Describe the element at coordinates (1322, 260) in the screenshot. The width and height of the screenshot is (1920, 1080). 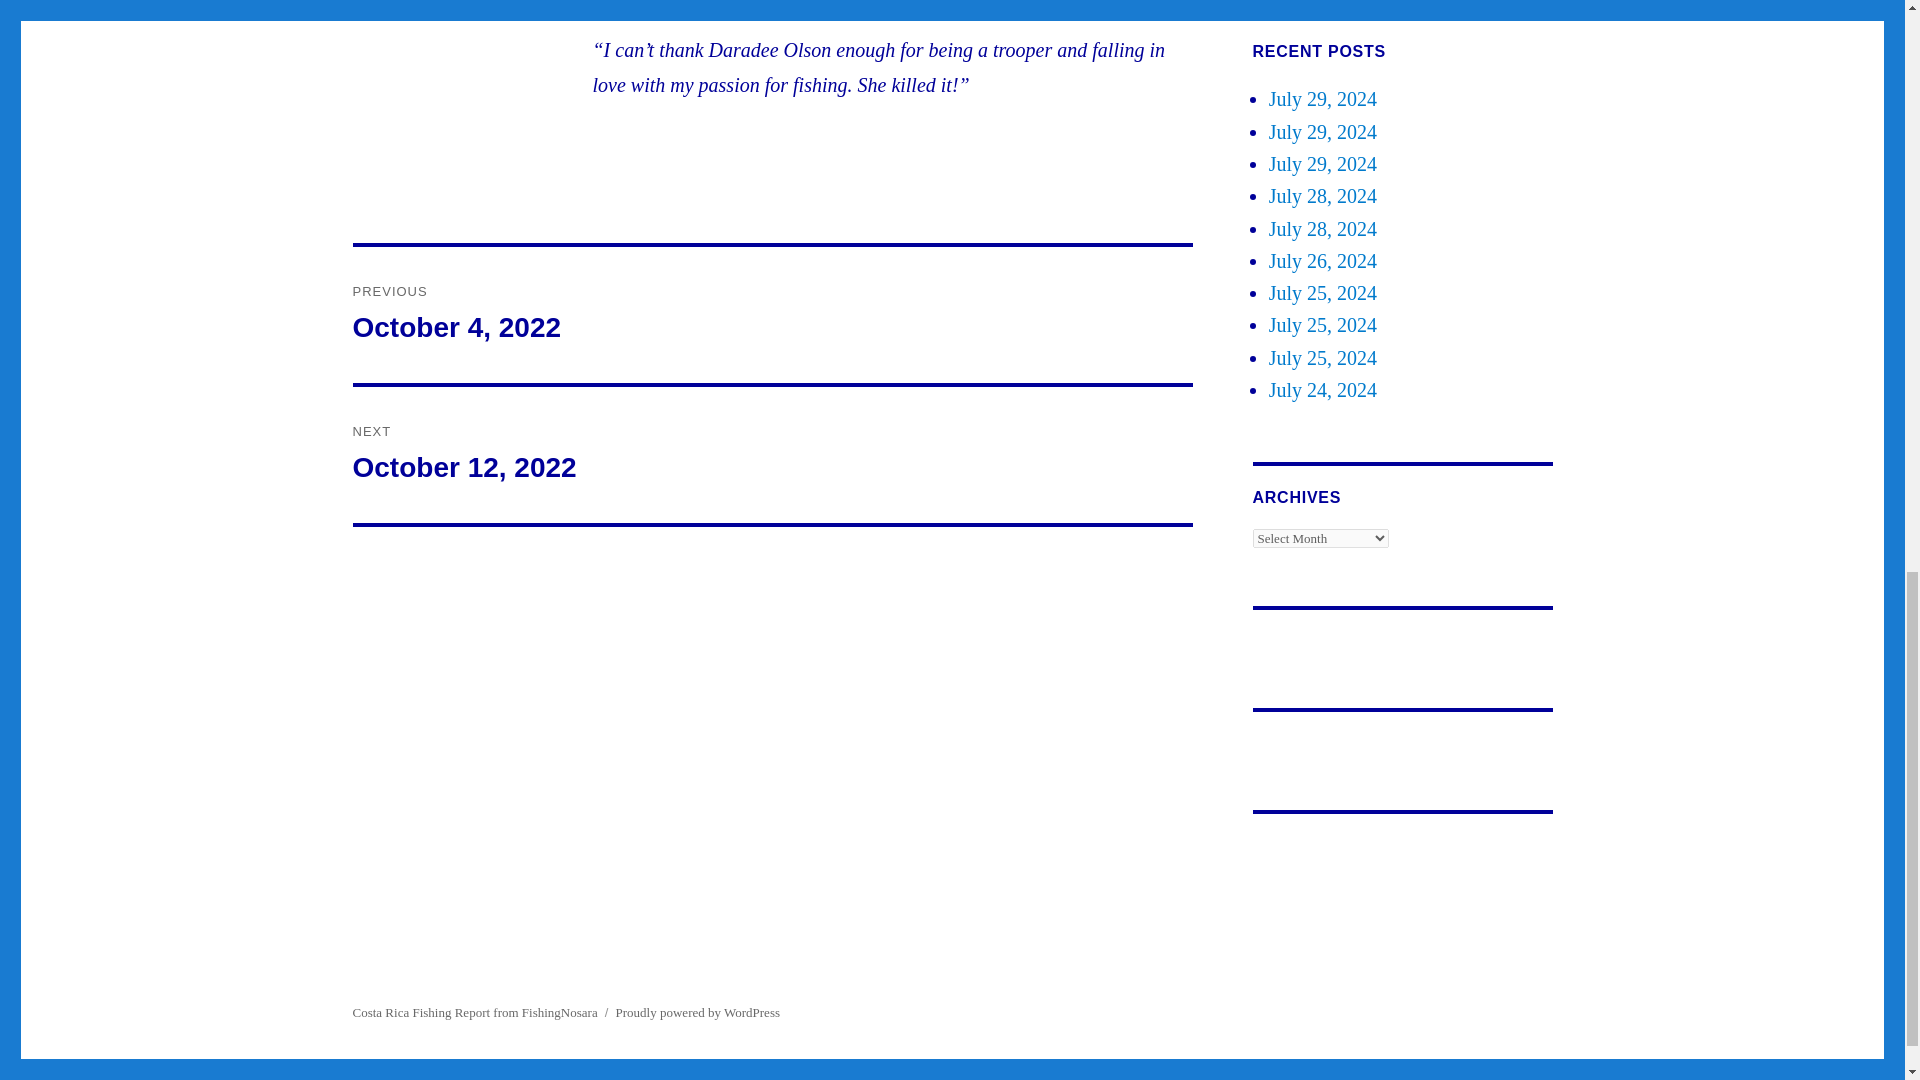
I see `July 29, 2024` at that location.